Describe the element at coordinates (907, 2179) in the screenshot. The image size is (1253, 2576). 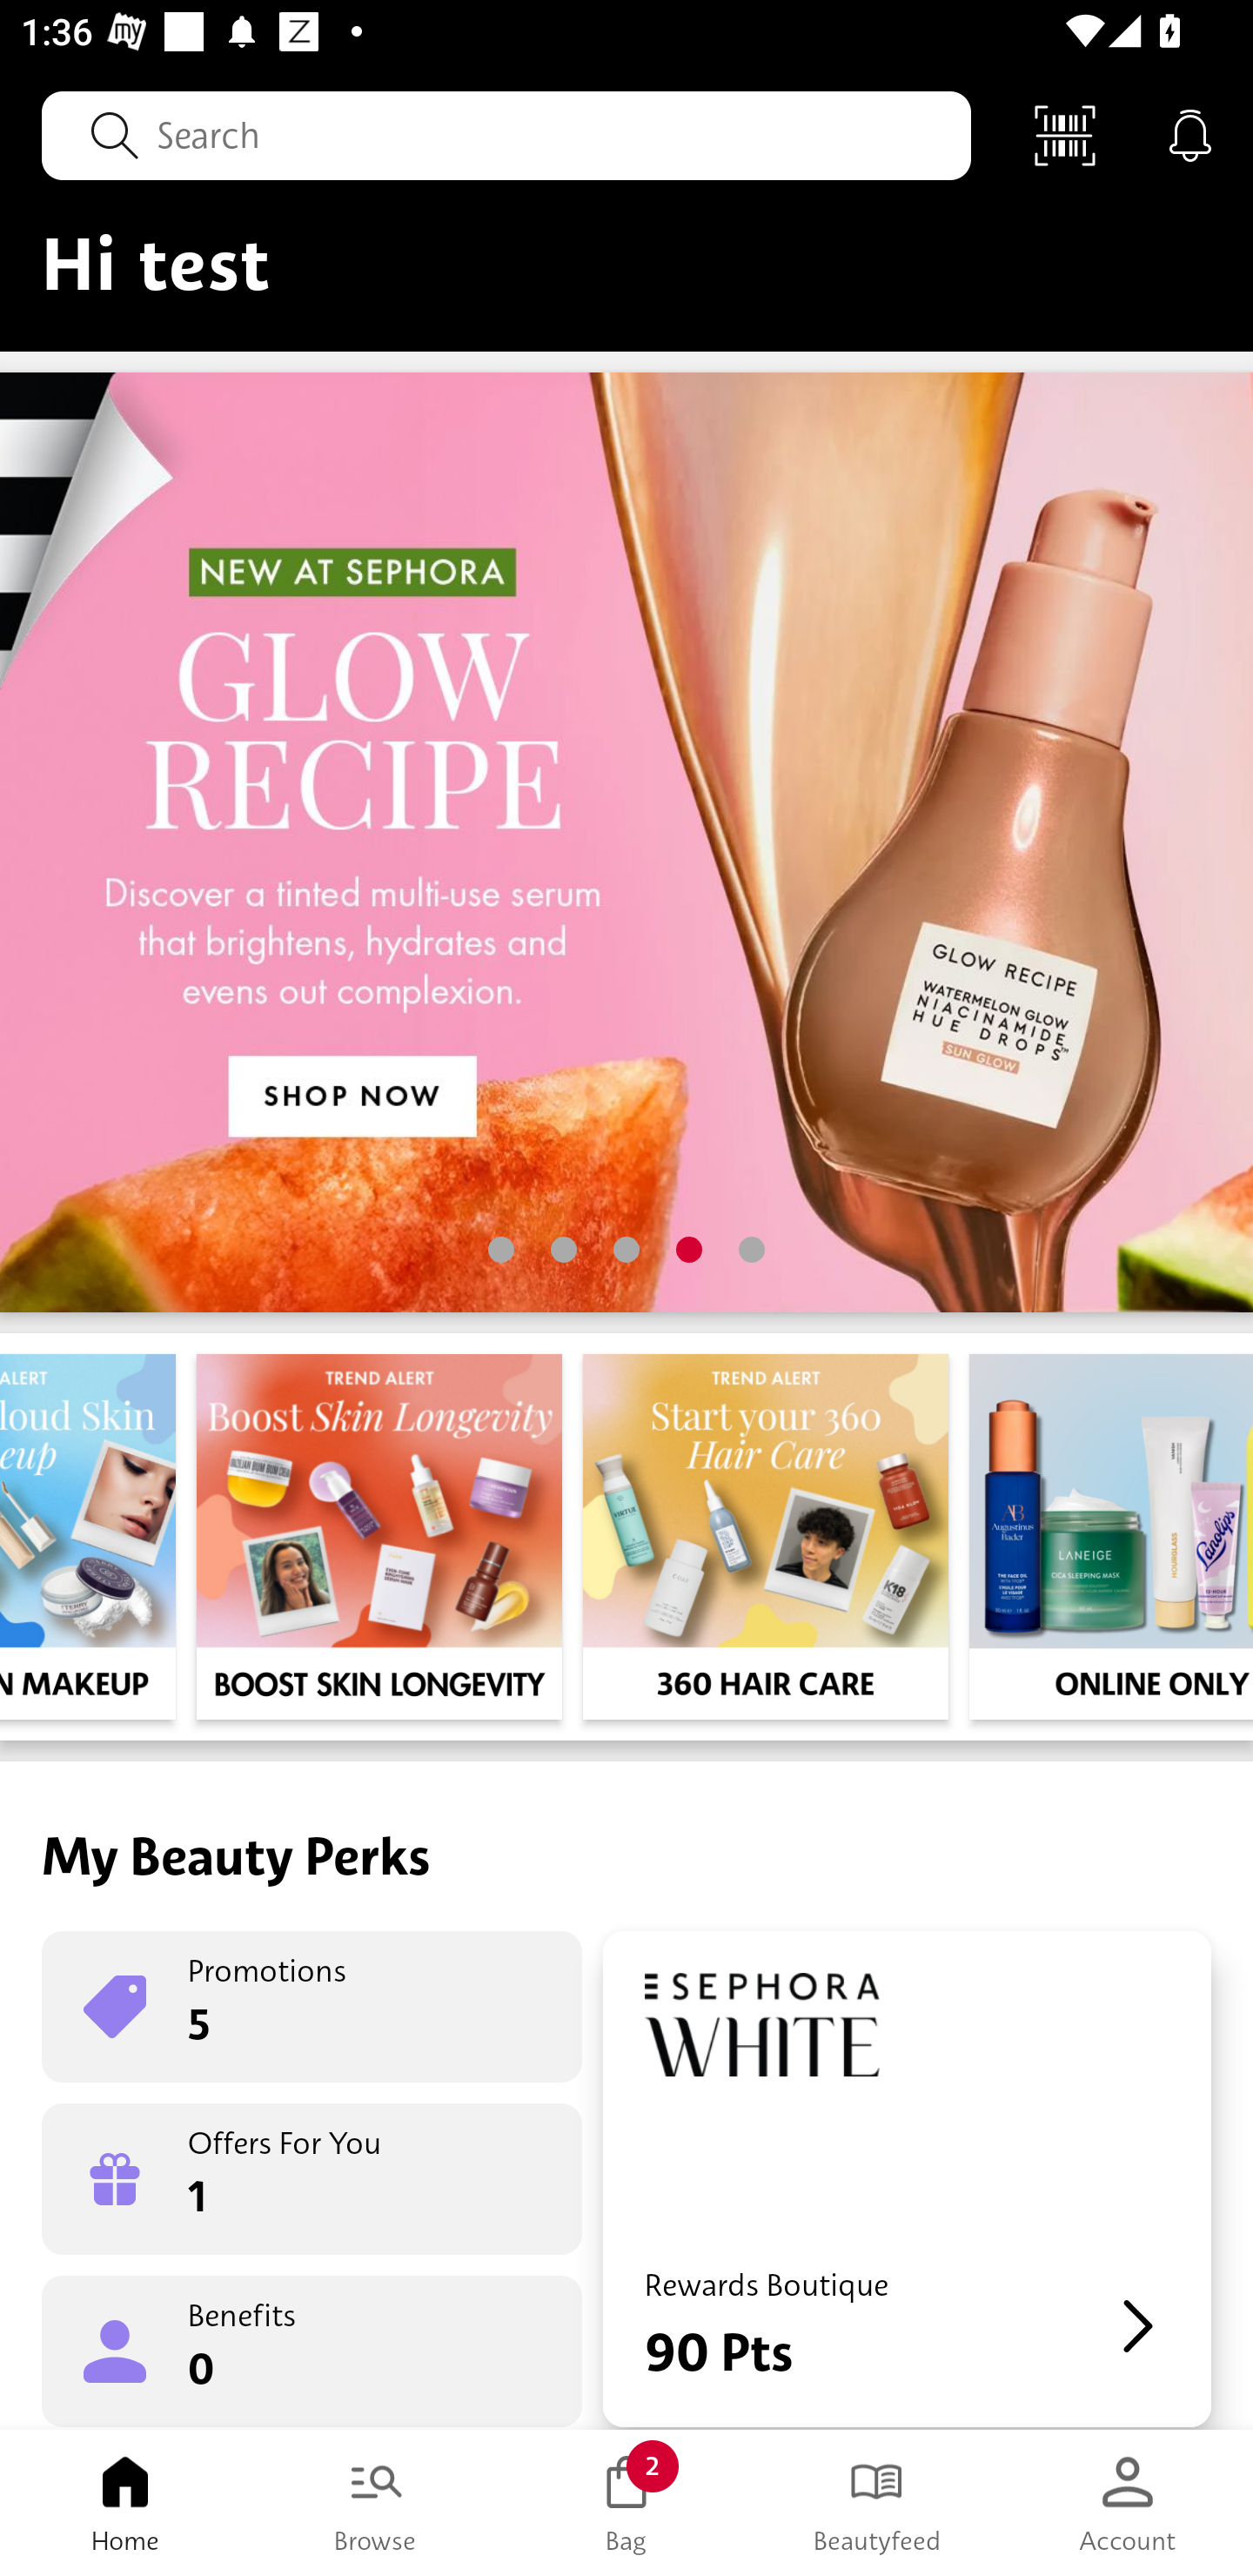
I see `Rewards Boutique 90 Pts` at that location.